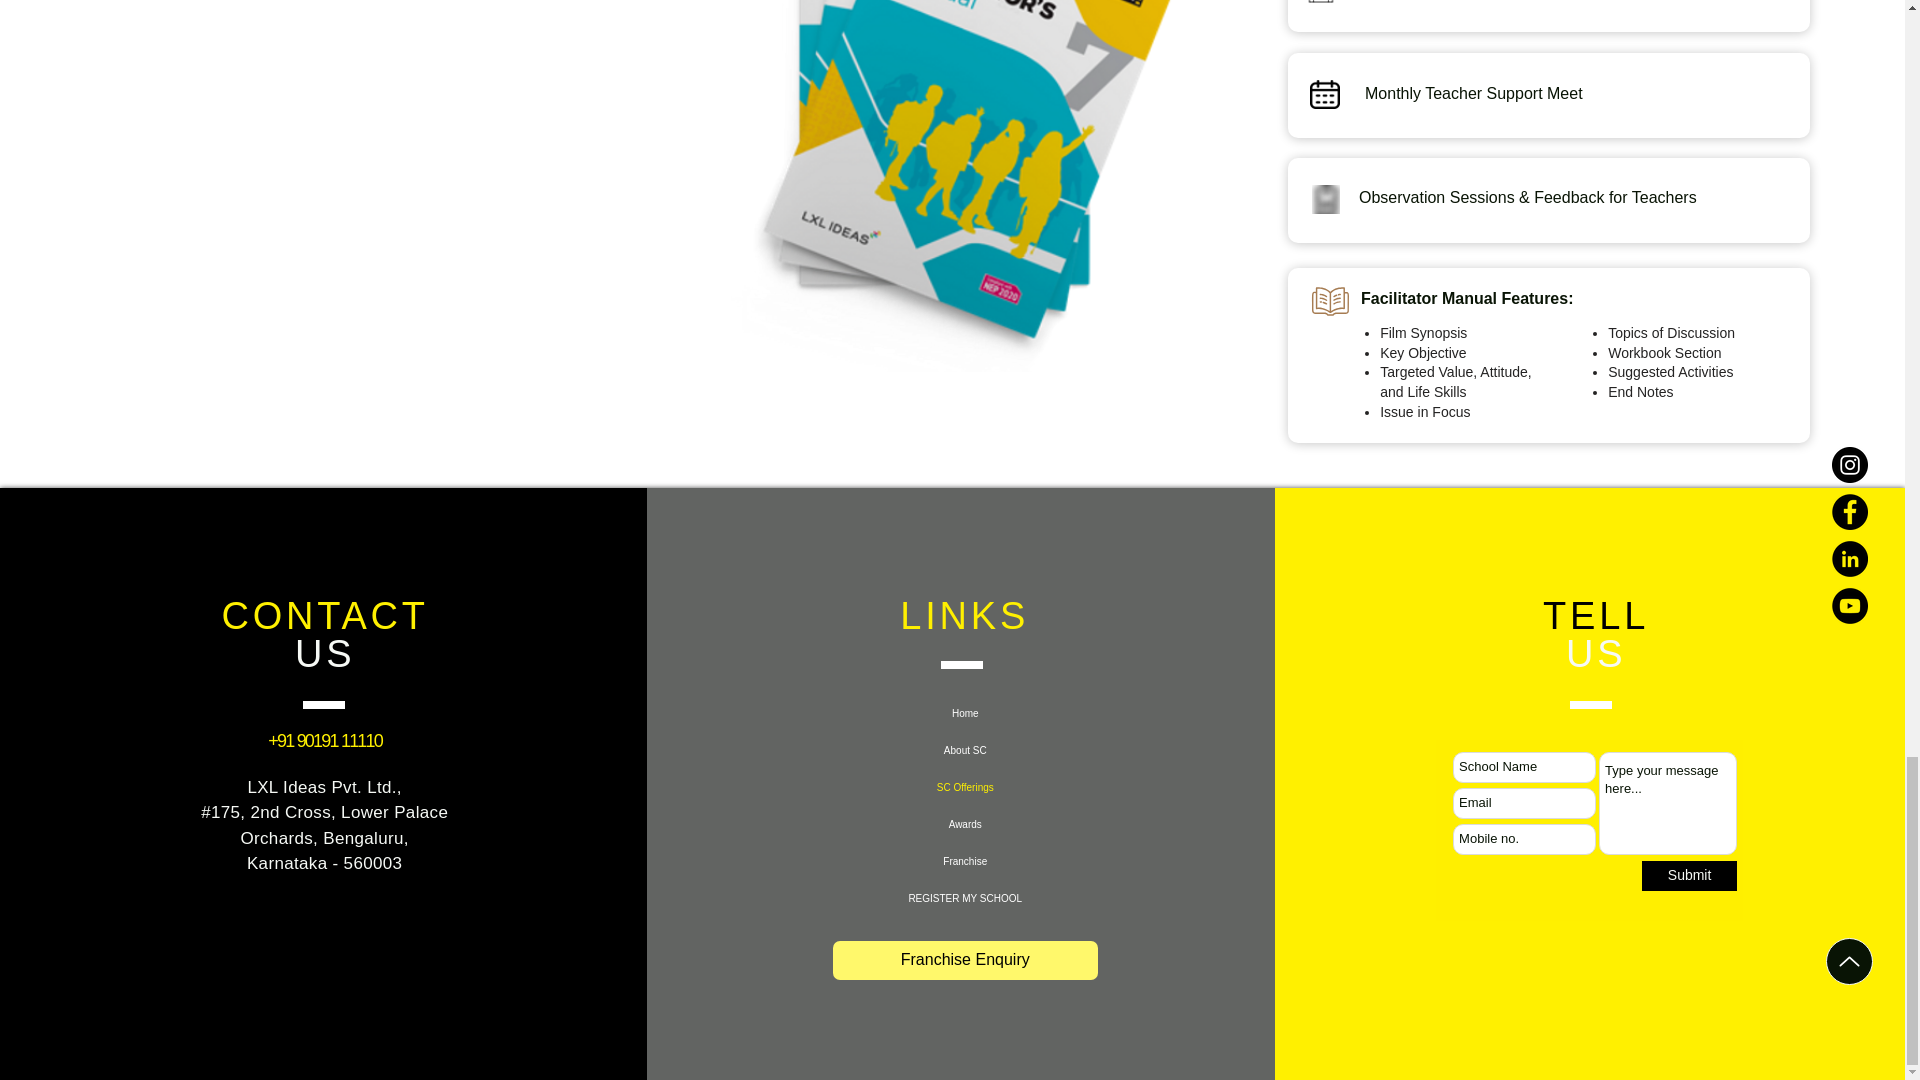  I want to click on Franchise Enquiry, so click(966, 960).